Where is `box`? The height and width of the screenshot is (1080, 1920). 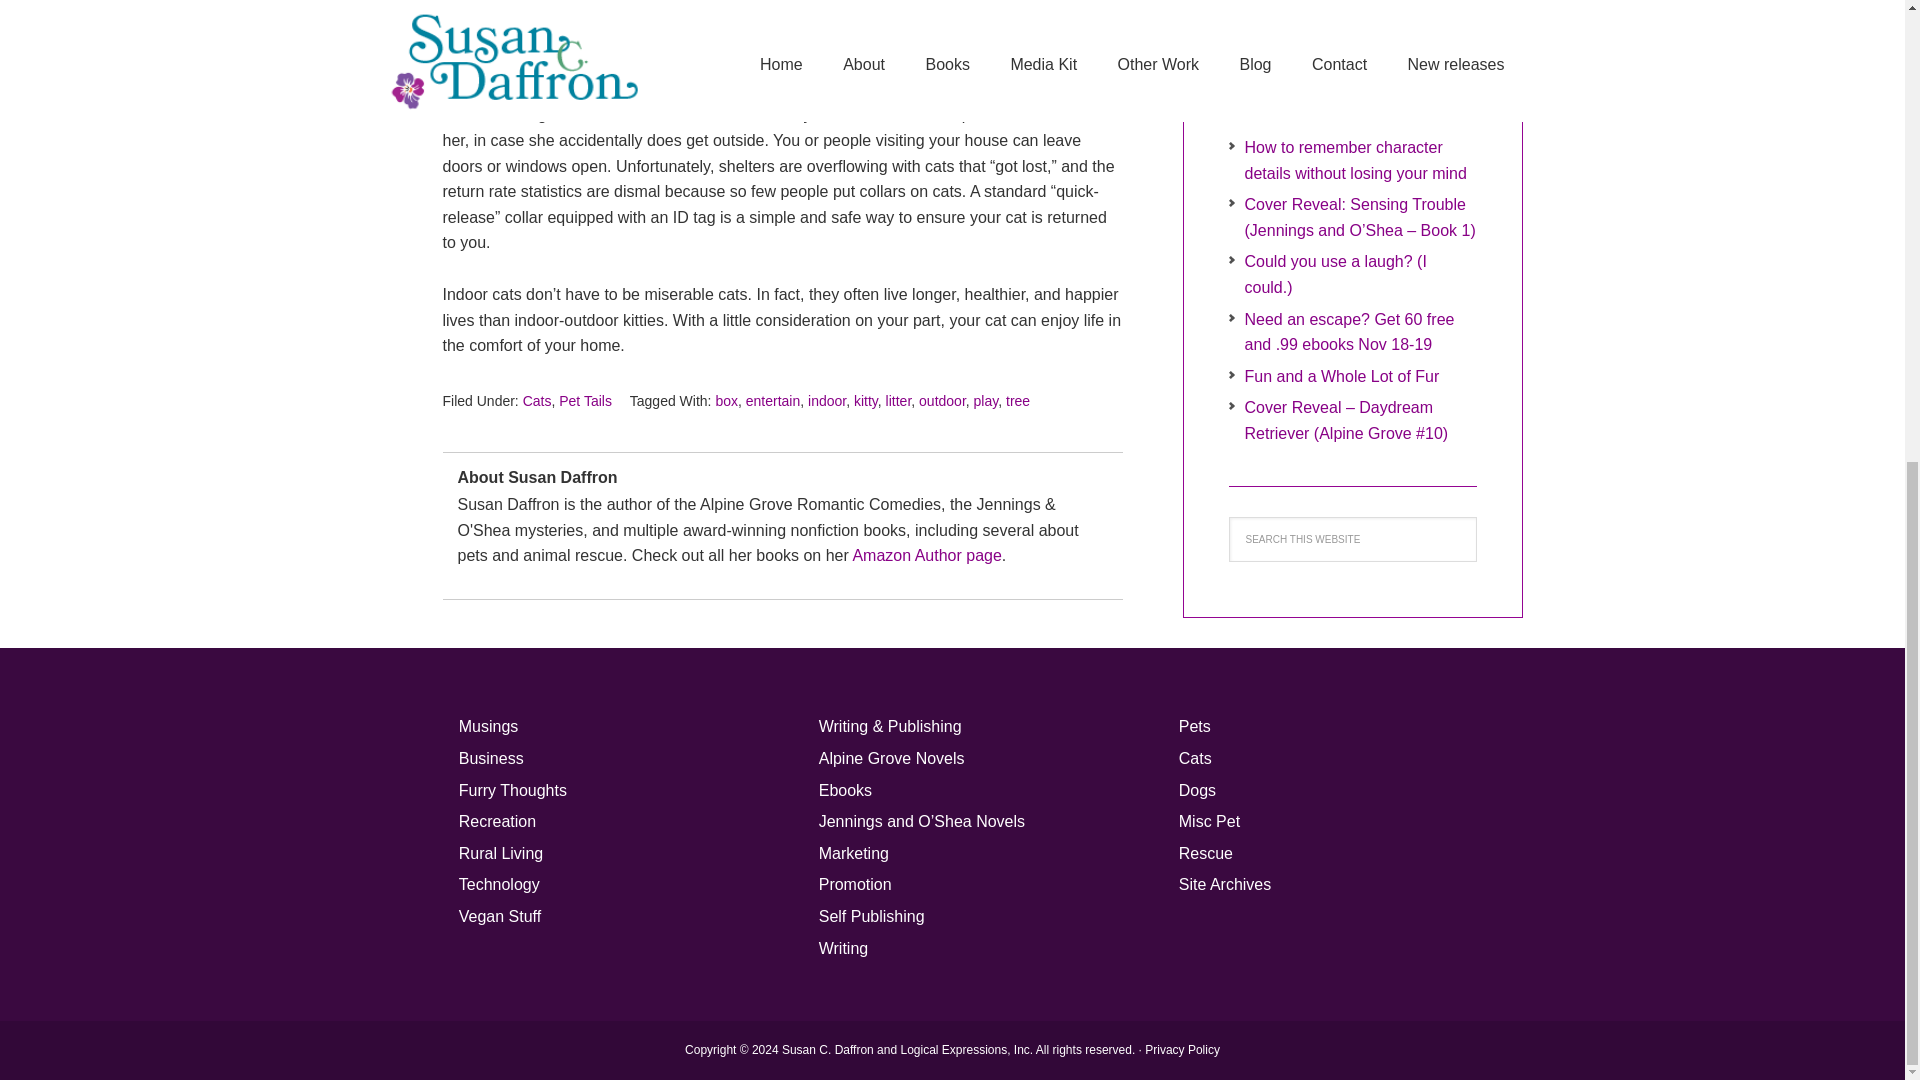 box is located at coordinates (726, 401).